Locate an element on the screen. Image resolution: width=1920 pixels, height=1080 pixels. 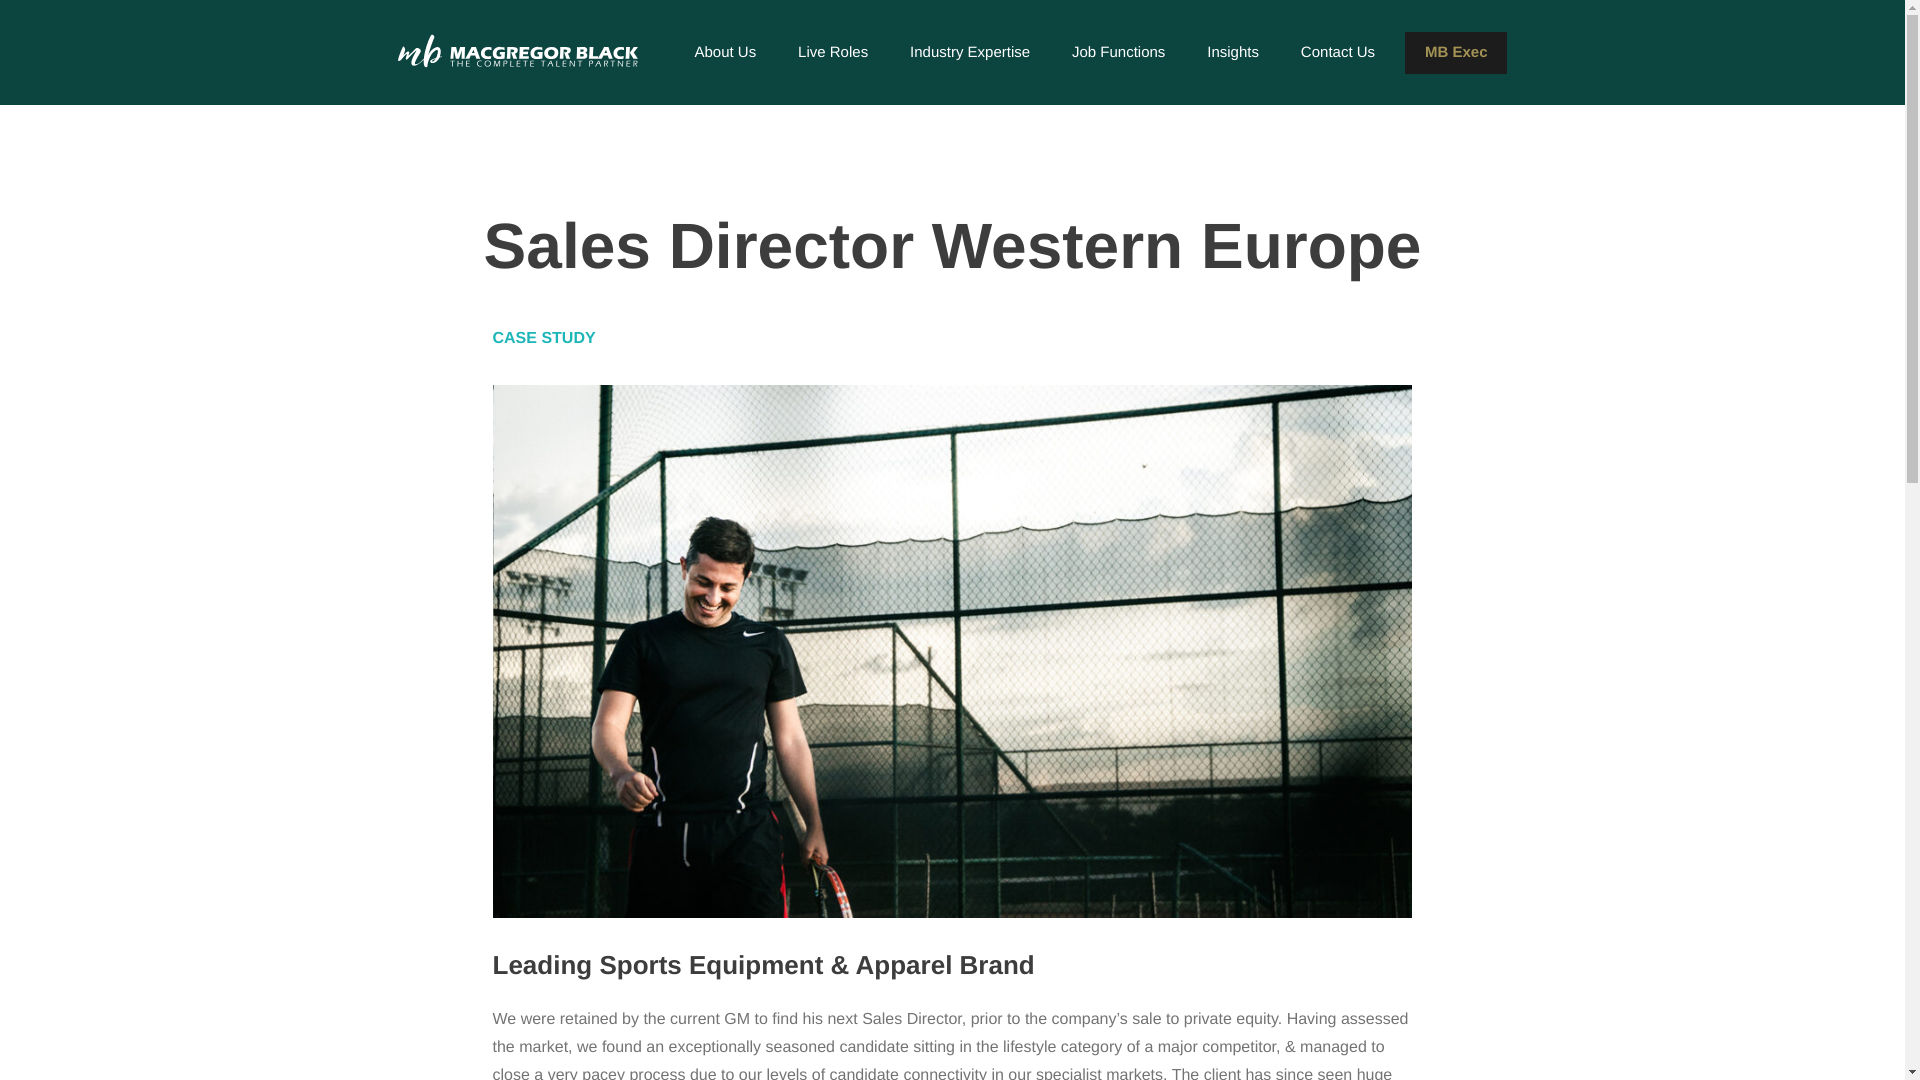
Contact Us is located at coordinates (1337, 52).